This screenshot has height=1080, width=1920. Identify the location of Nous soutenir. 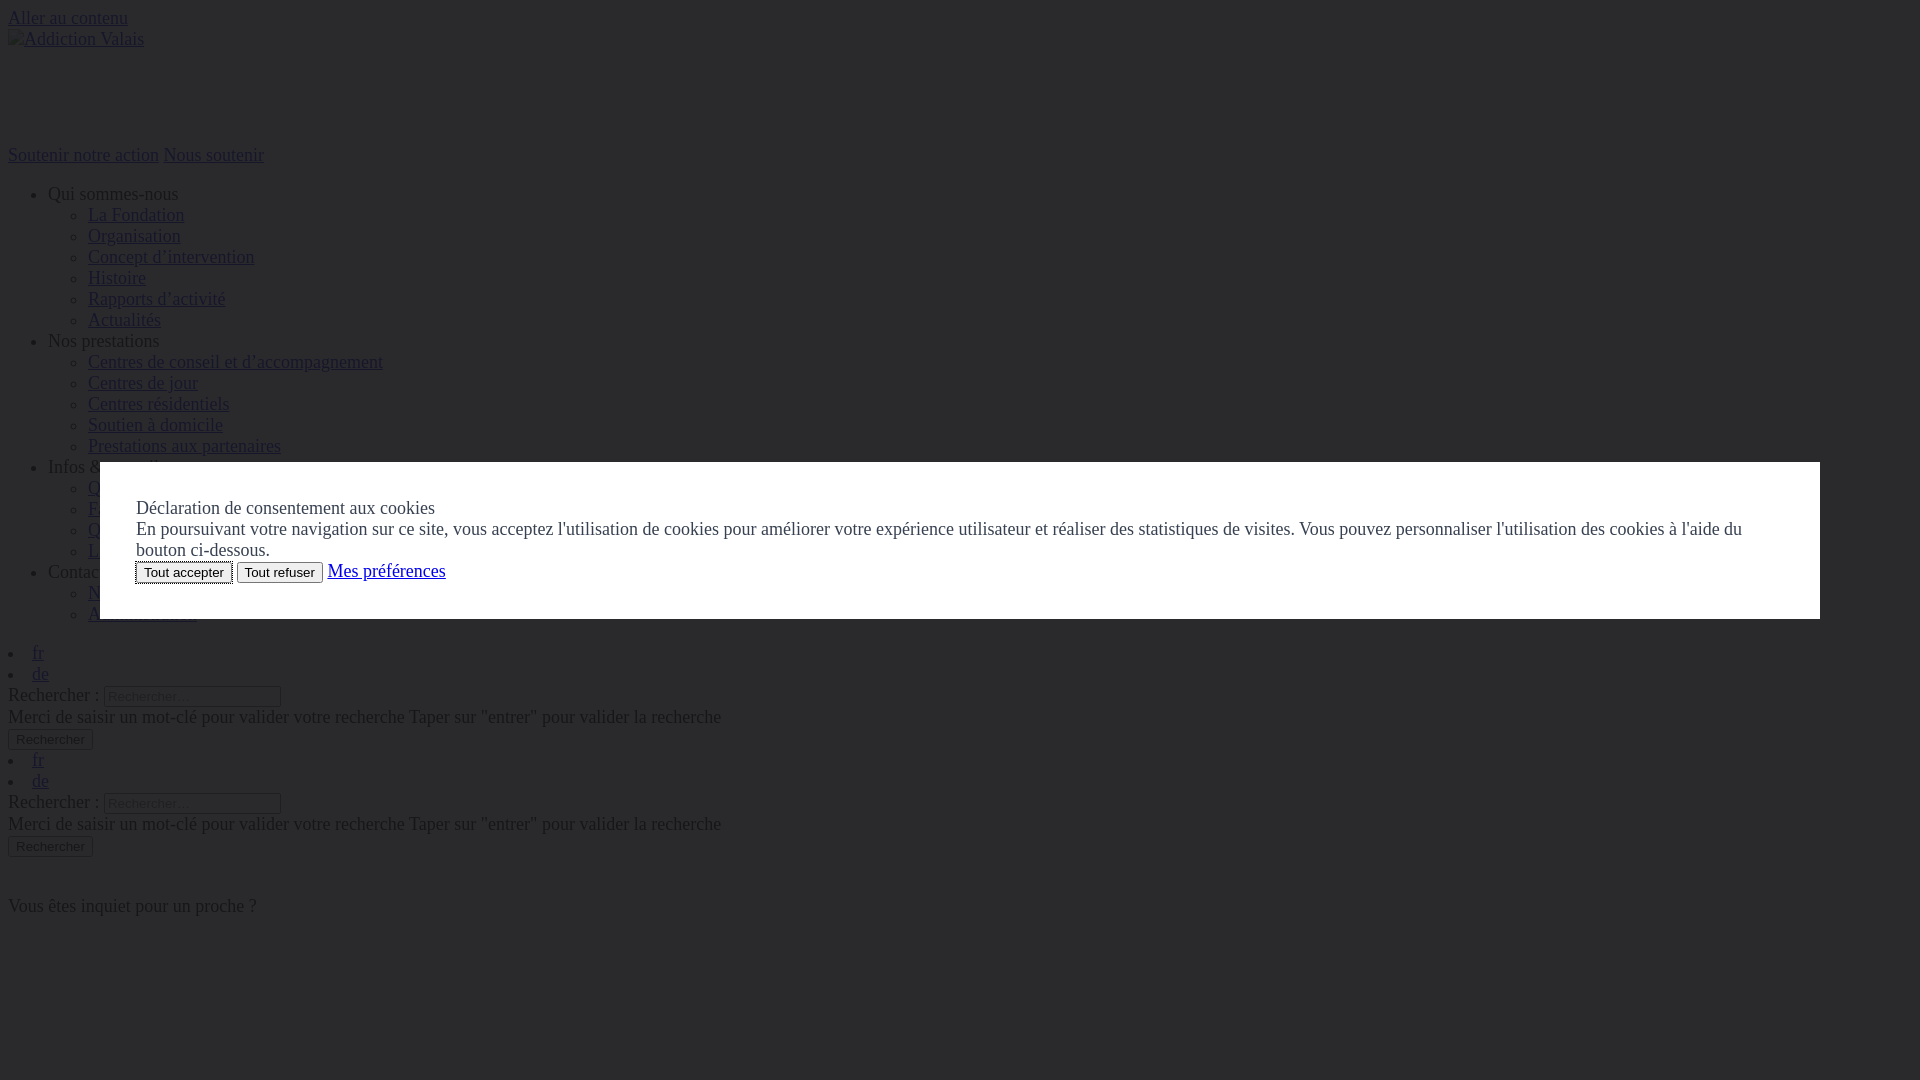
(214, 155).